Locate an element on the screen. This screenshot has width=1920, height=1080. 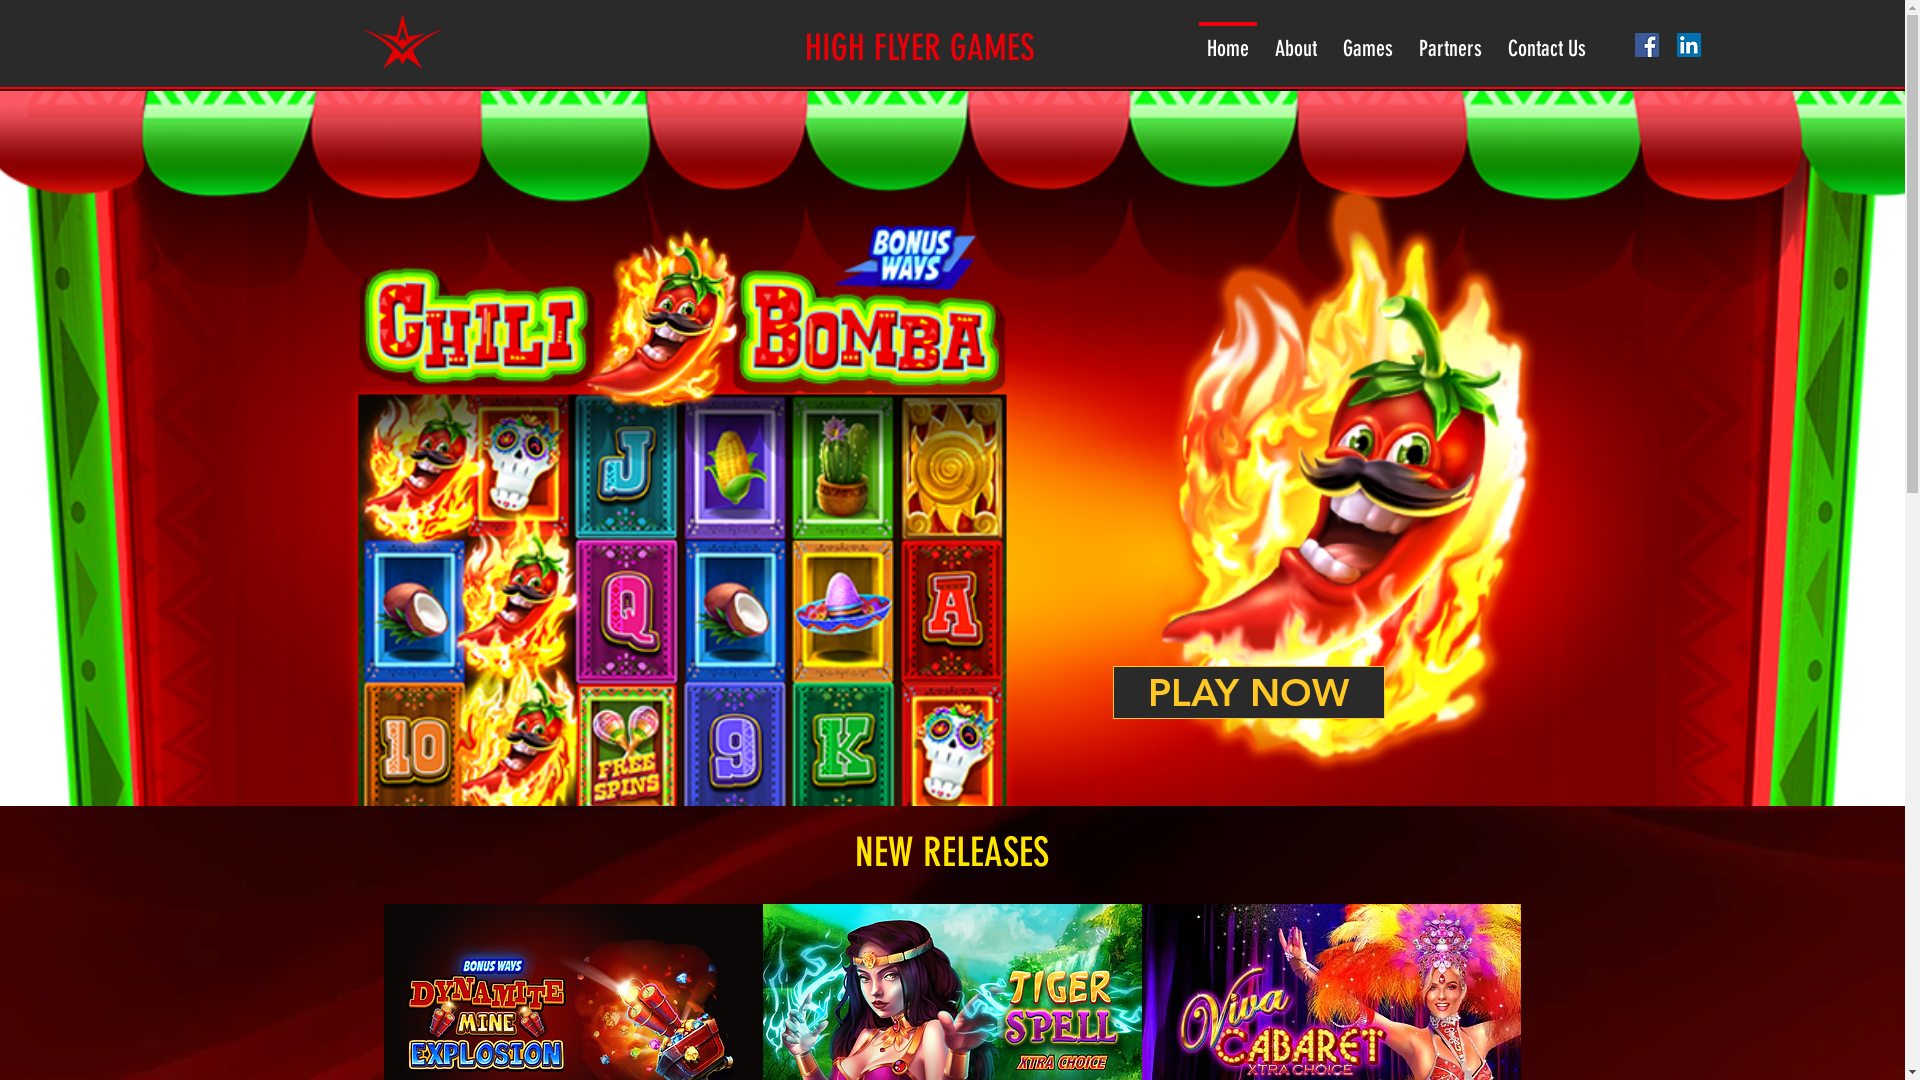
About is located at coordinates (1296, 40).